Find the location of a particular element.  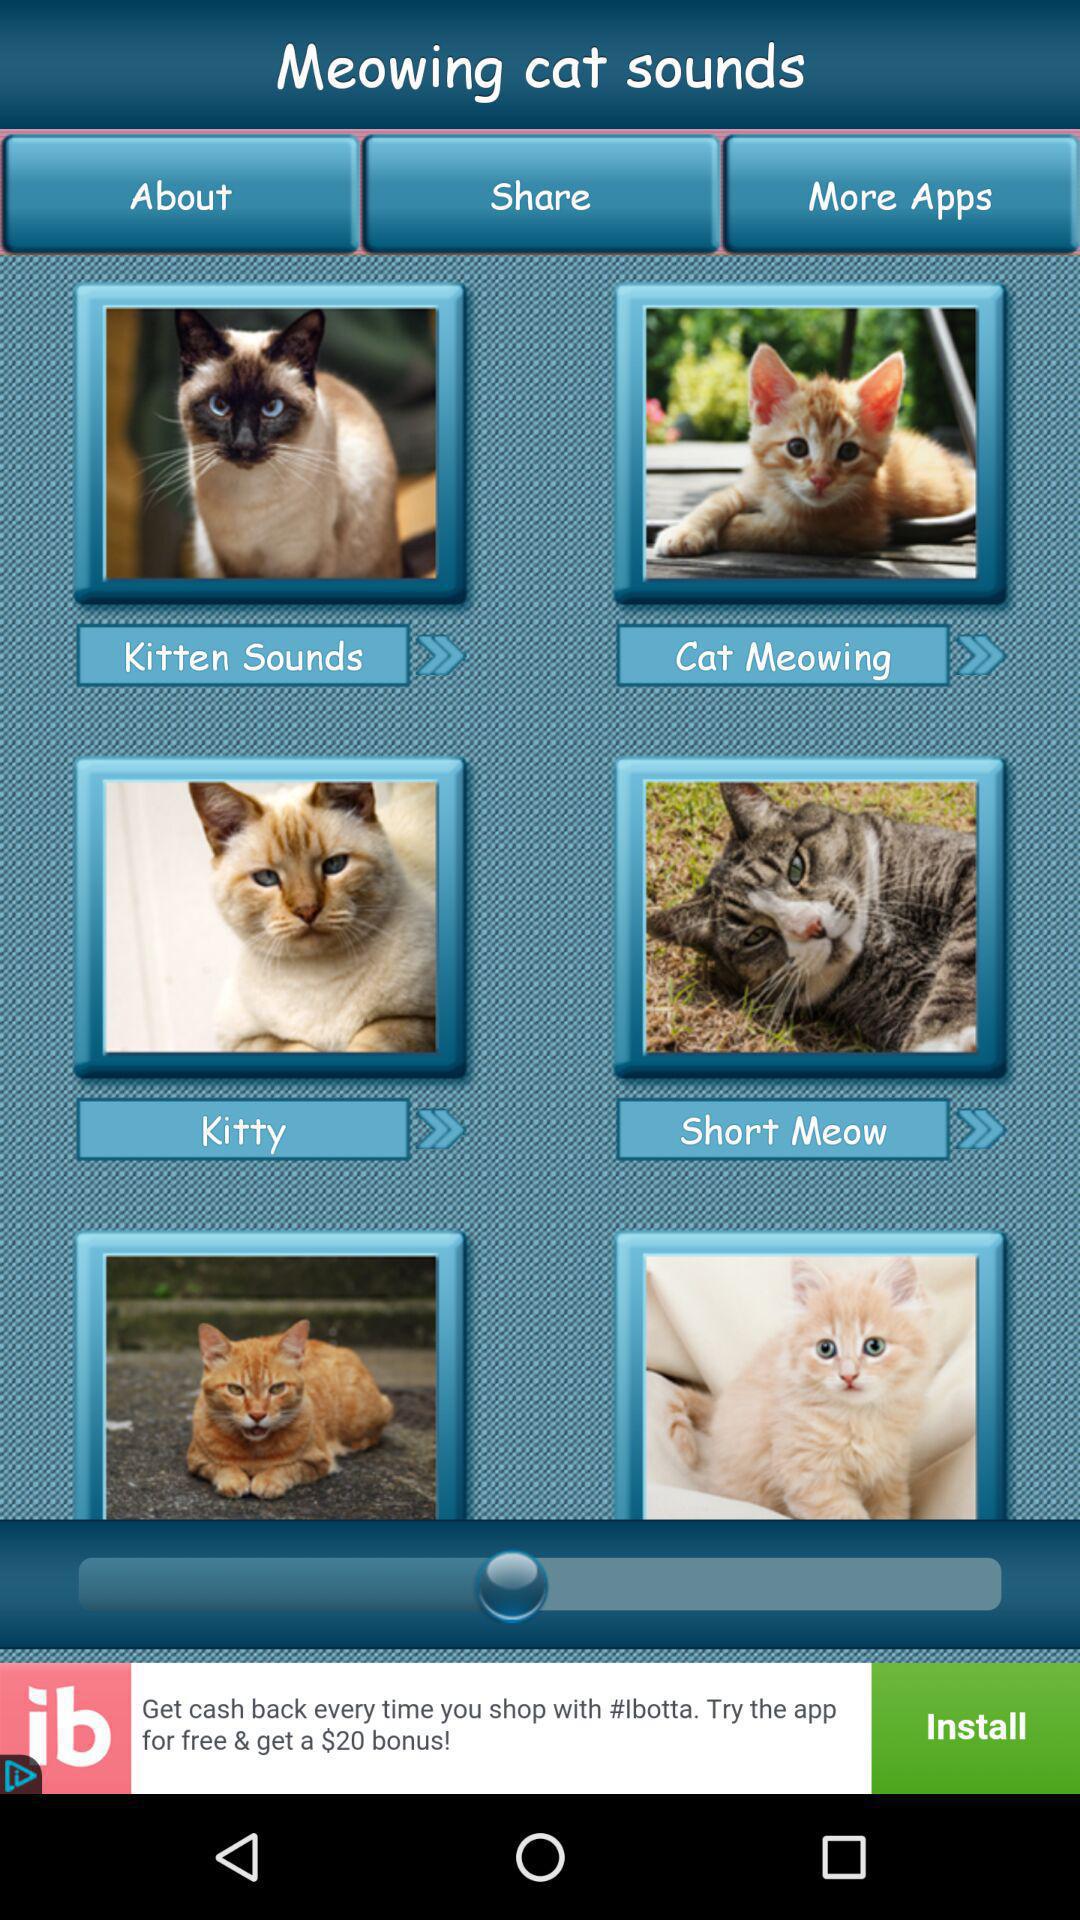

select the short meow item is located at coordinates (782, 1128).